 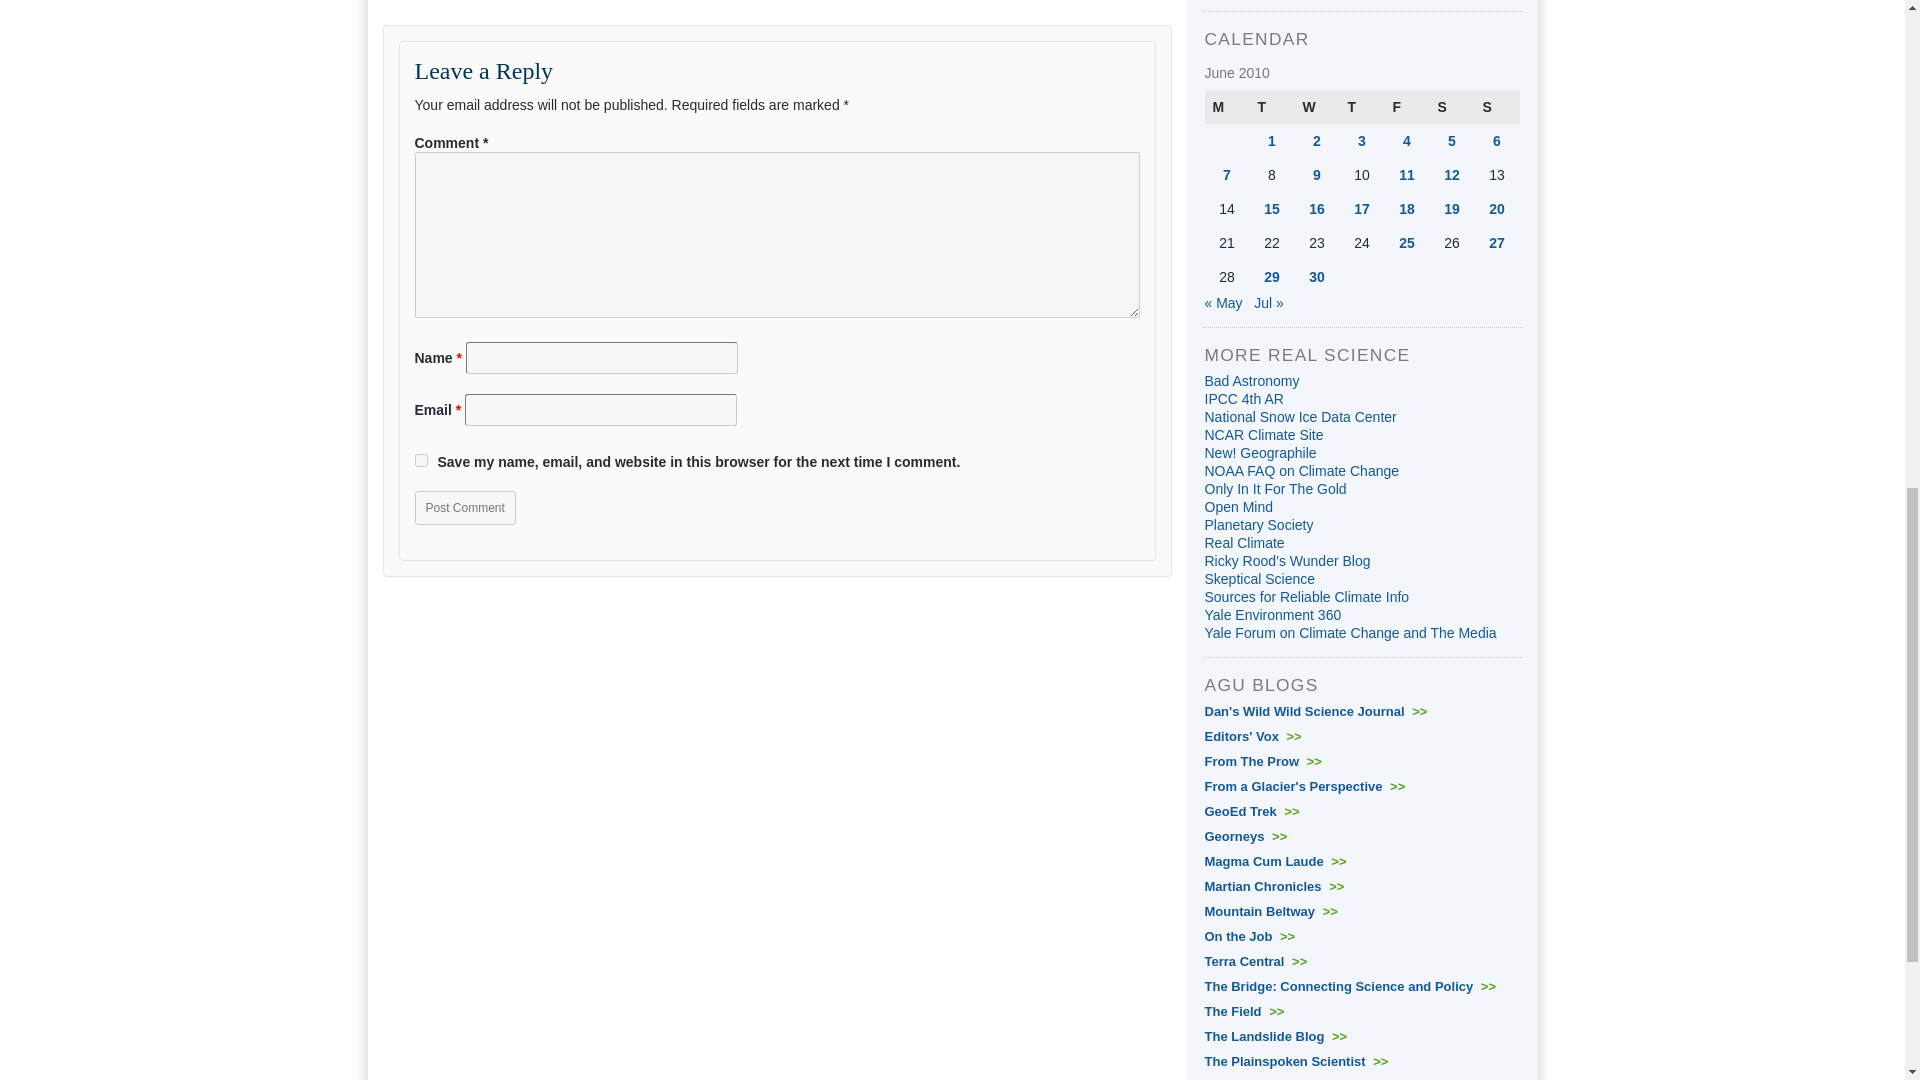 I want to click on 15, so click(x=1272, y=208).